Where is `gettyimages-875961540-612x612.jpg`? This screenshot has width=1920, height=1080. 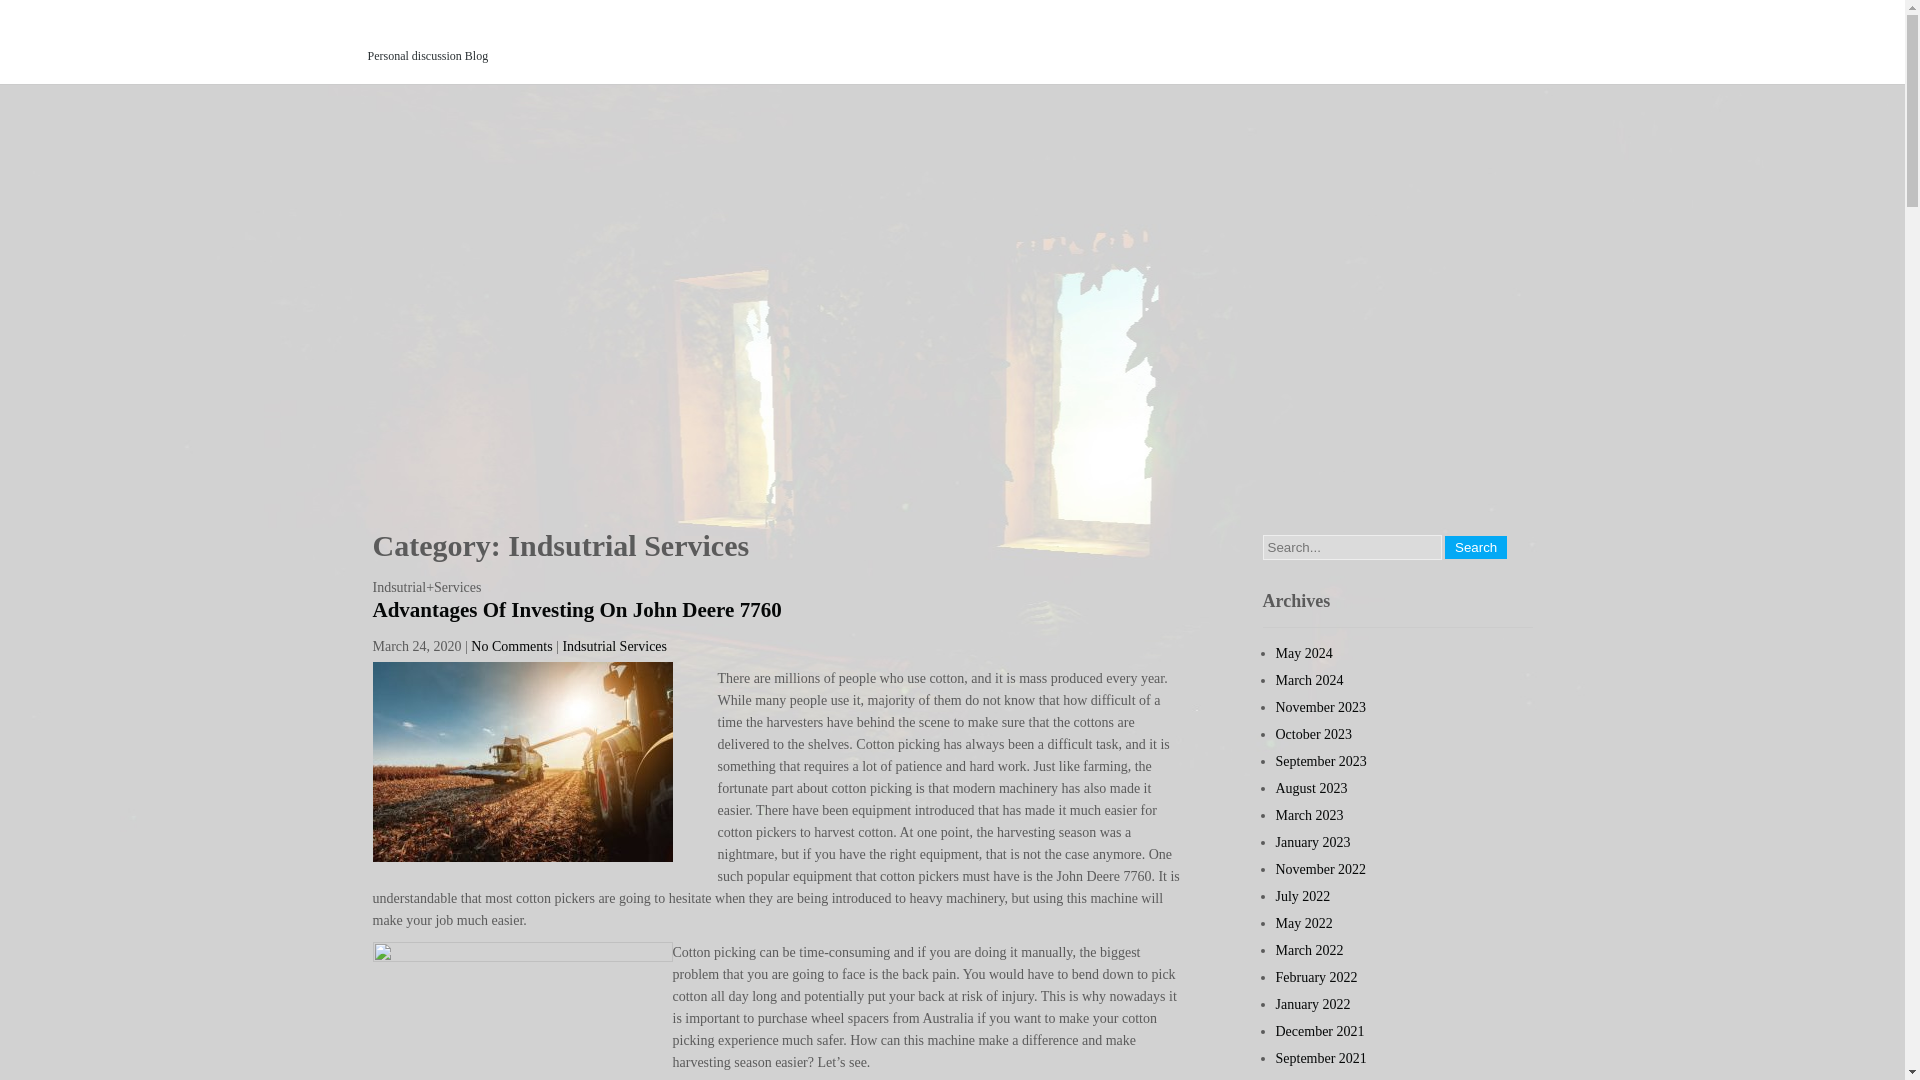
gettyimages-875961540-612x612.jpg is located at coordinates (522, 1010).